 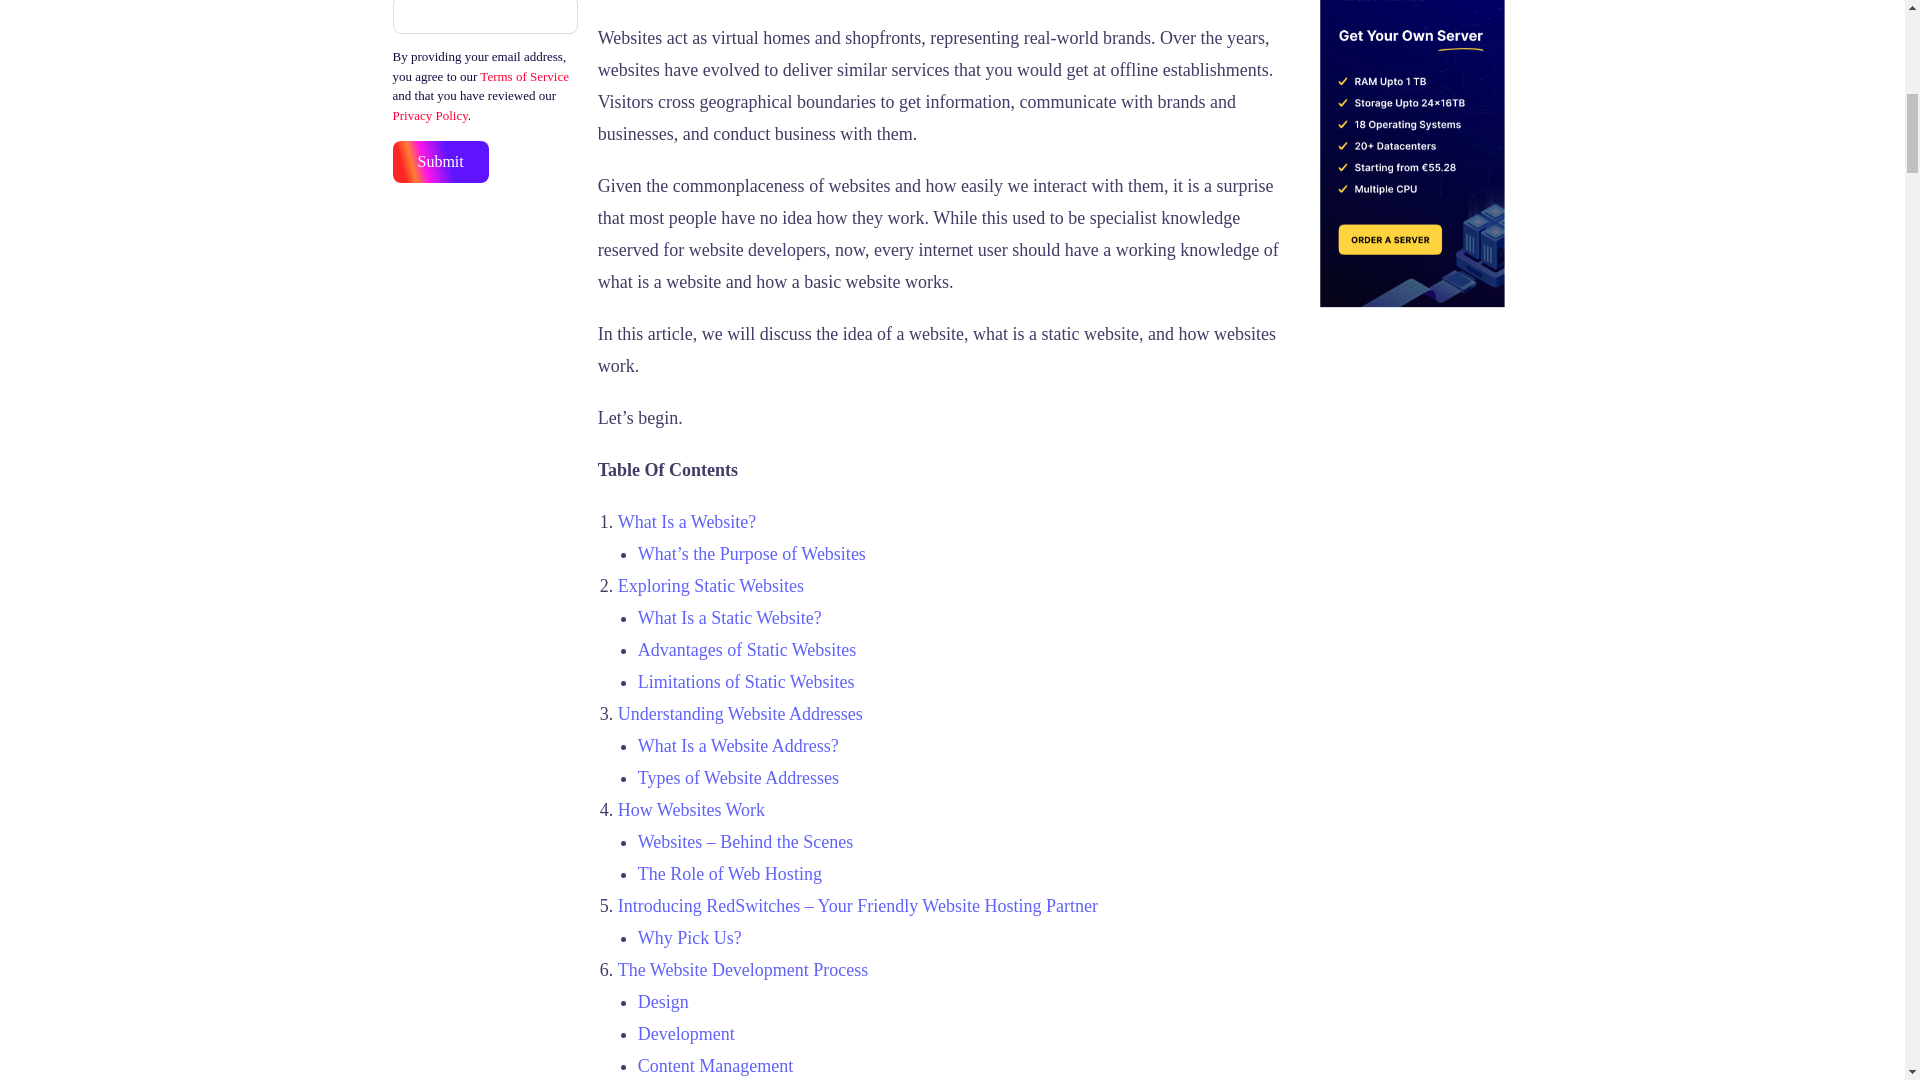 What do you see at coordinates (439, 162) in the screenshot?
I see `Submit` at bounding box center [439, 162].